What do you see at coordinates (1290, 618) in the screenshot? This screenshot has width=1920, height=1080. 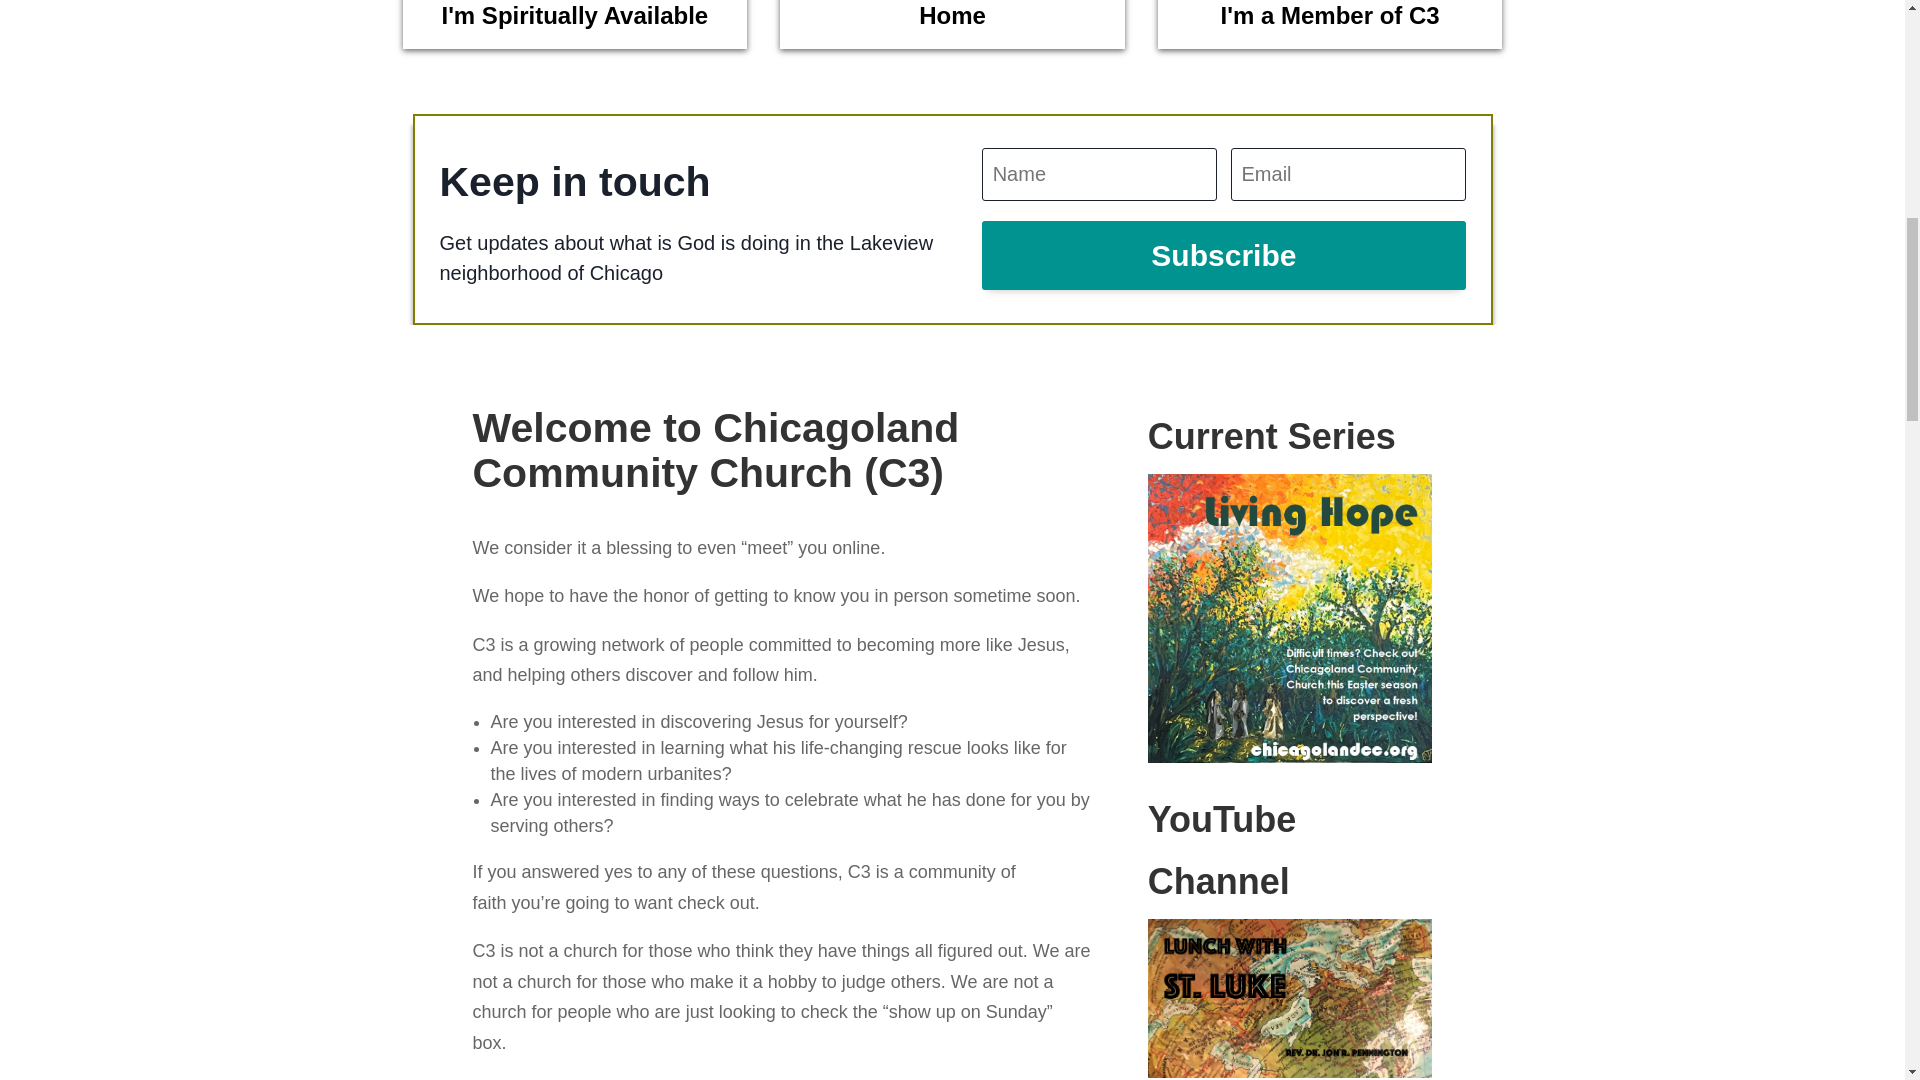 I see `Living Hope` at bounding box center [1290, 618].